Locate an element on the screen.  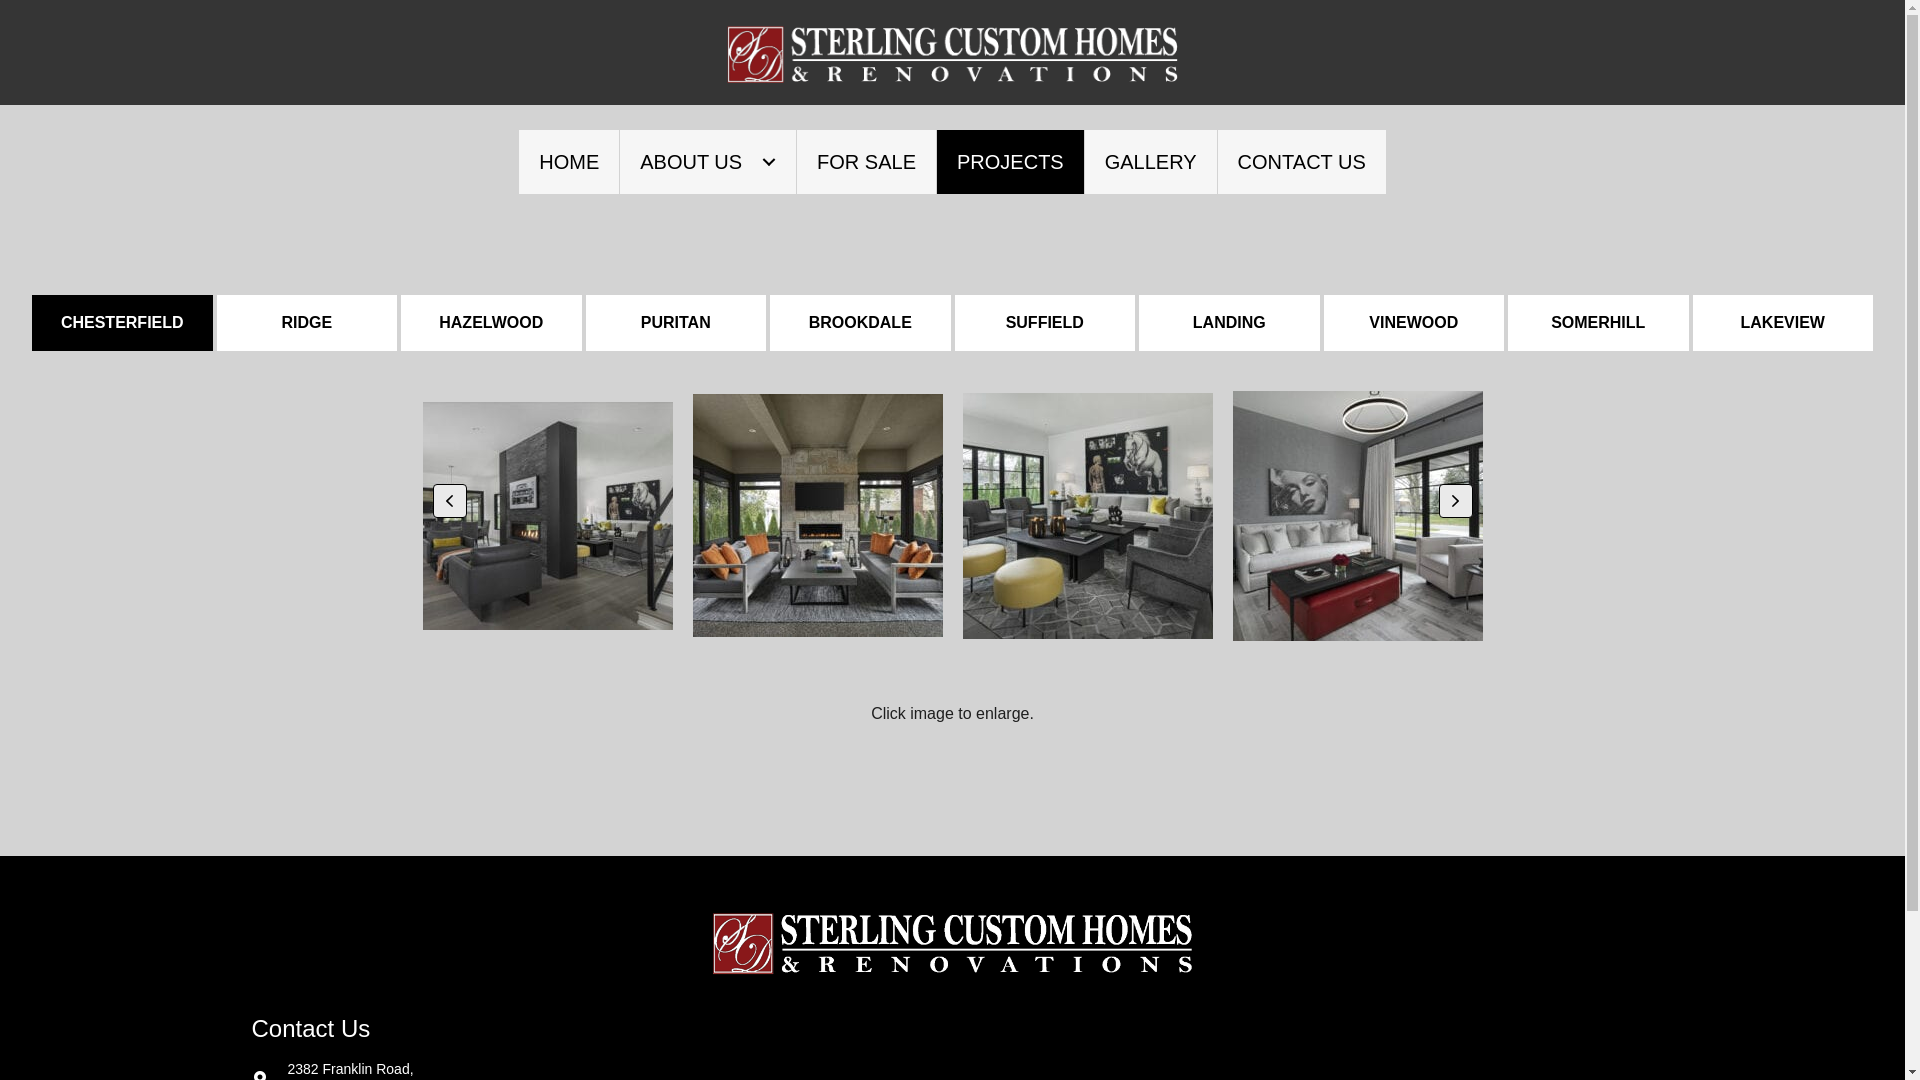
ABOUT US is located at coordinates (708, 162).